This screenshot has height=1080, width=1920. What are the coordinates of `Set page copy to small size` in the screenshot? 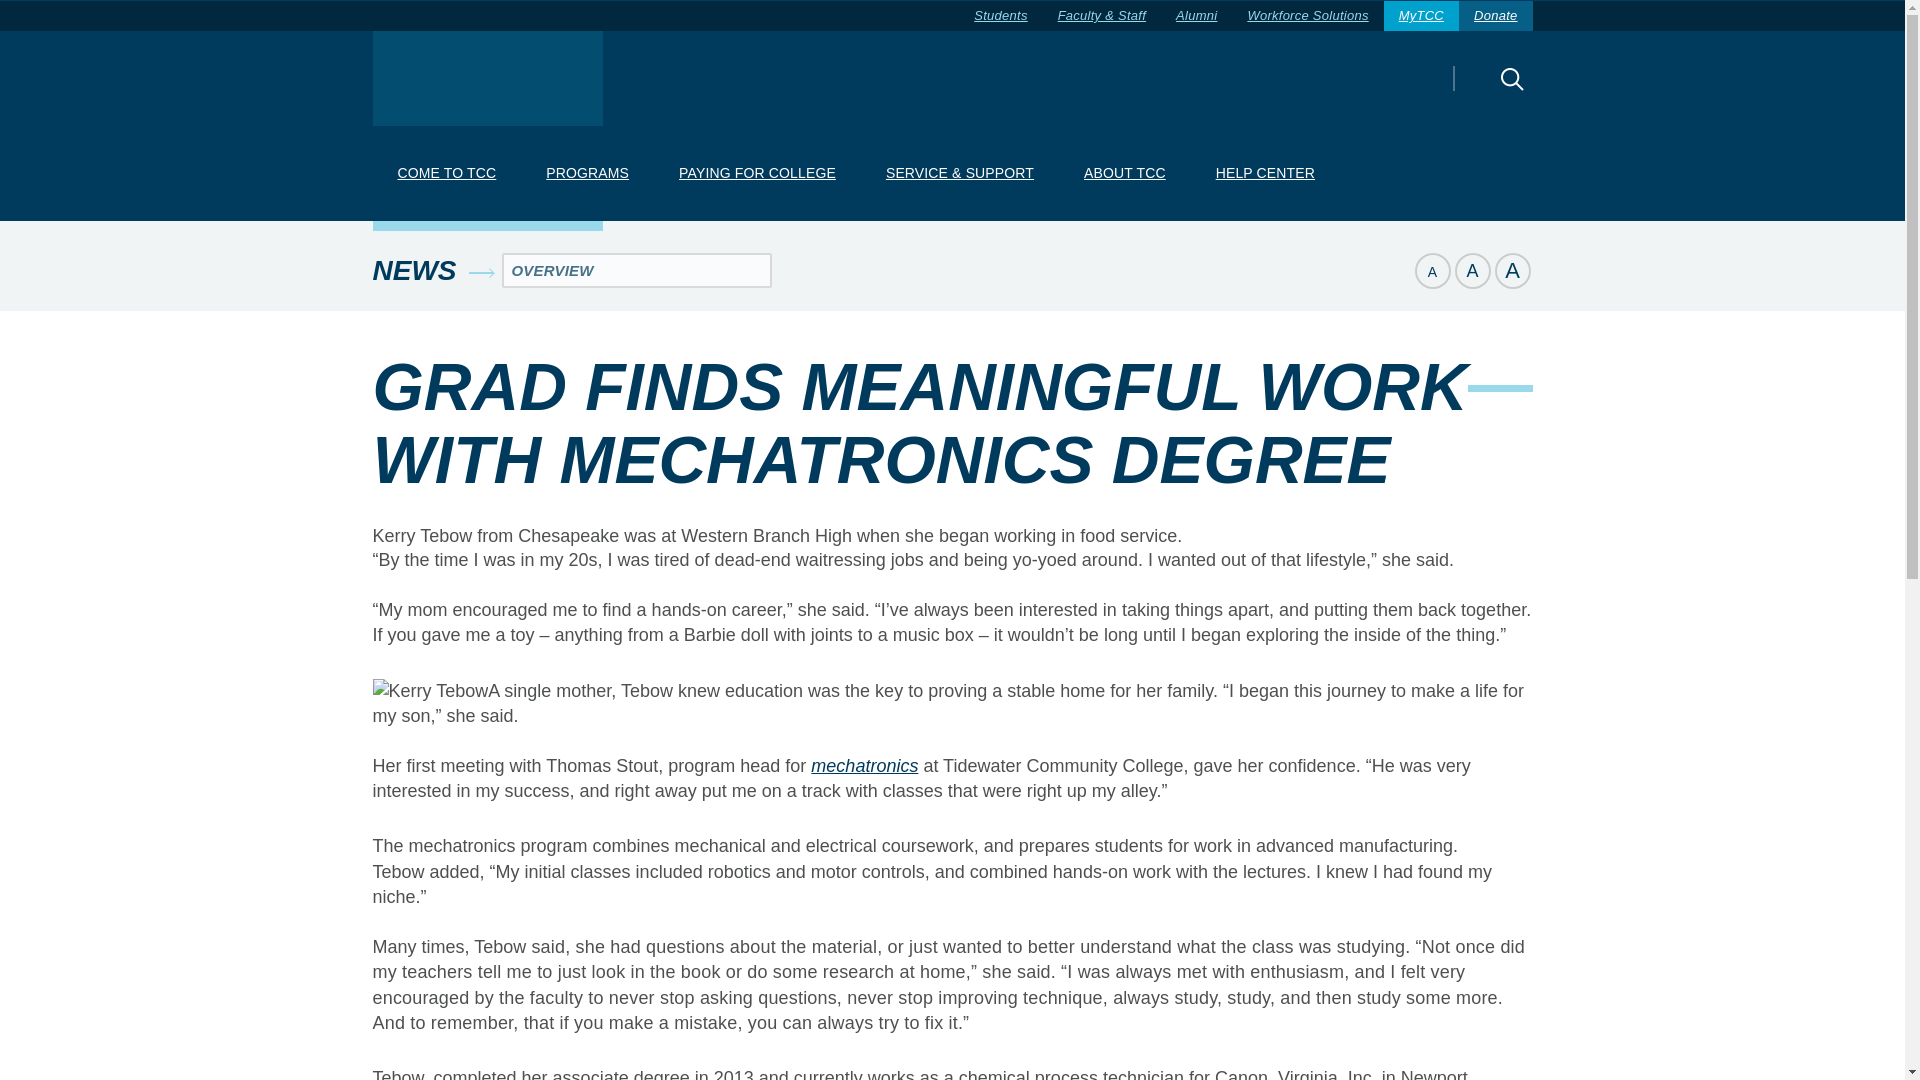 It's located at (1431, 270).